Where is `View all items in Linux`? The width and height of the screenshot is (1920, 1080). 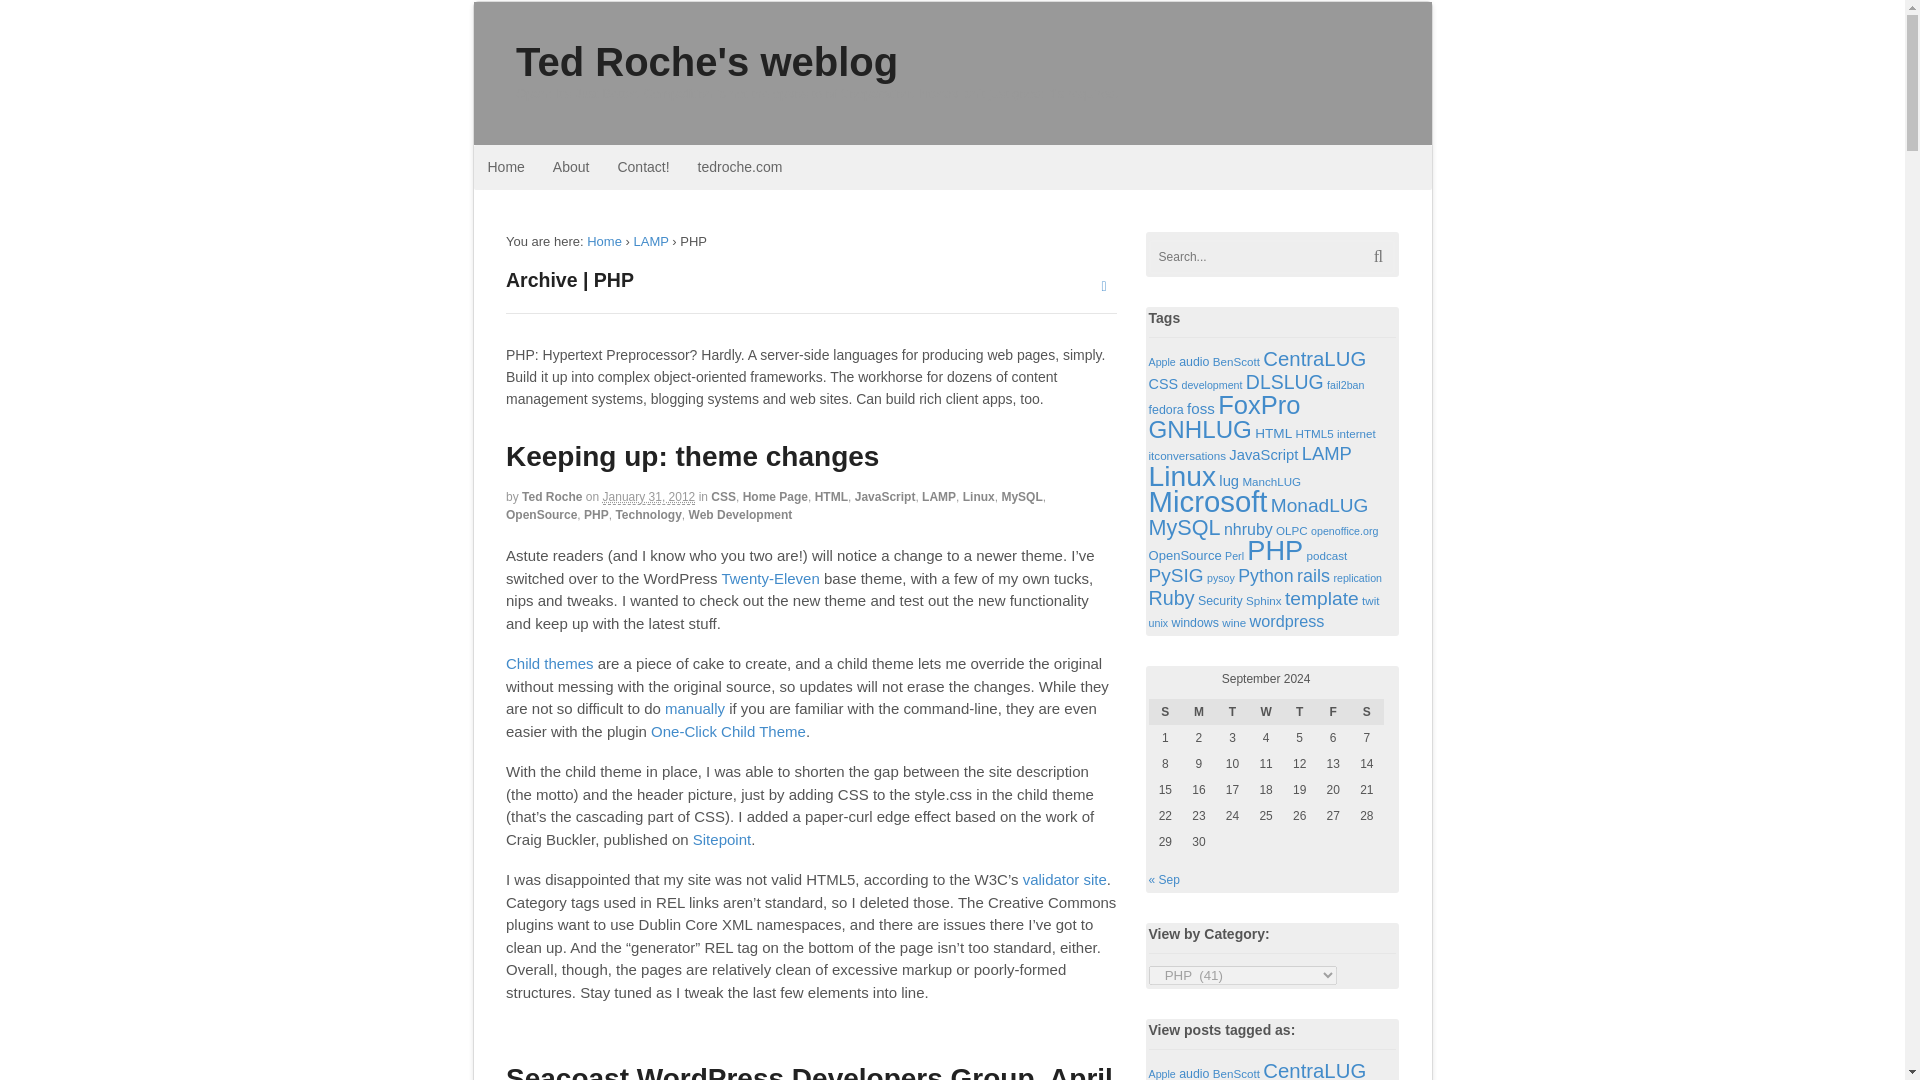
View all items in Linux is located at coordinates (978, 497).